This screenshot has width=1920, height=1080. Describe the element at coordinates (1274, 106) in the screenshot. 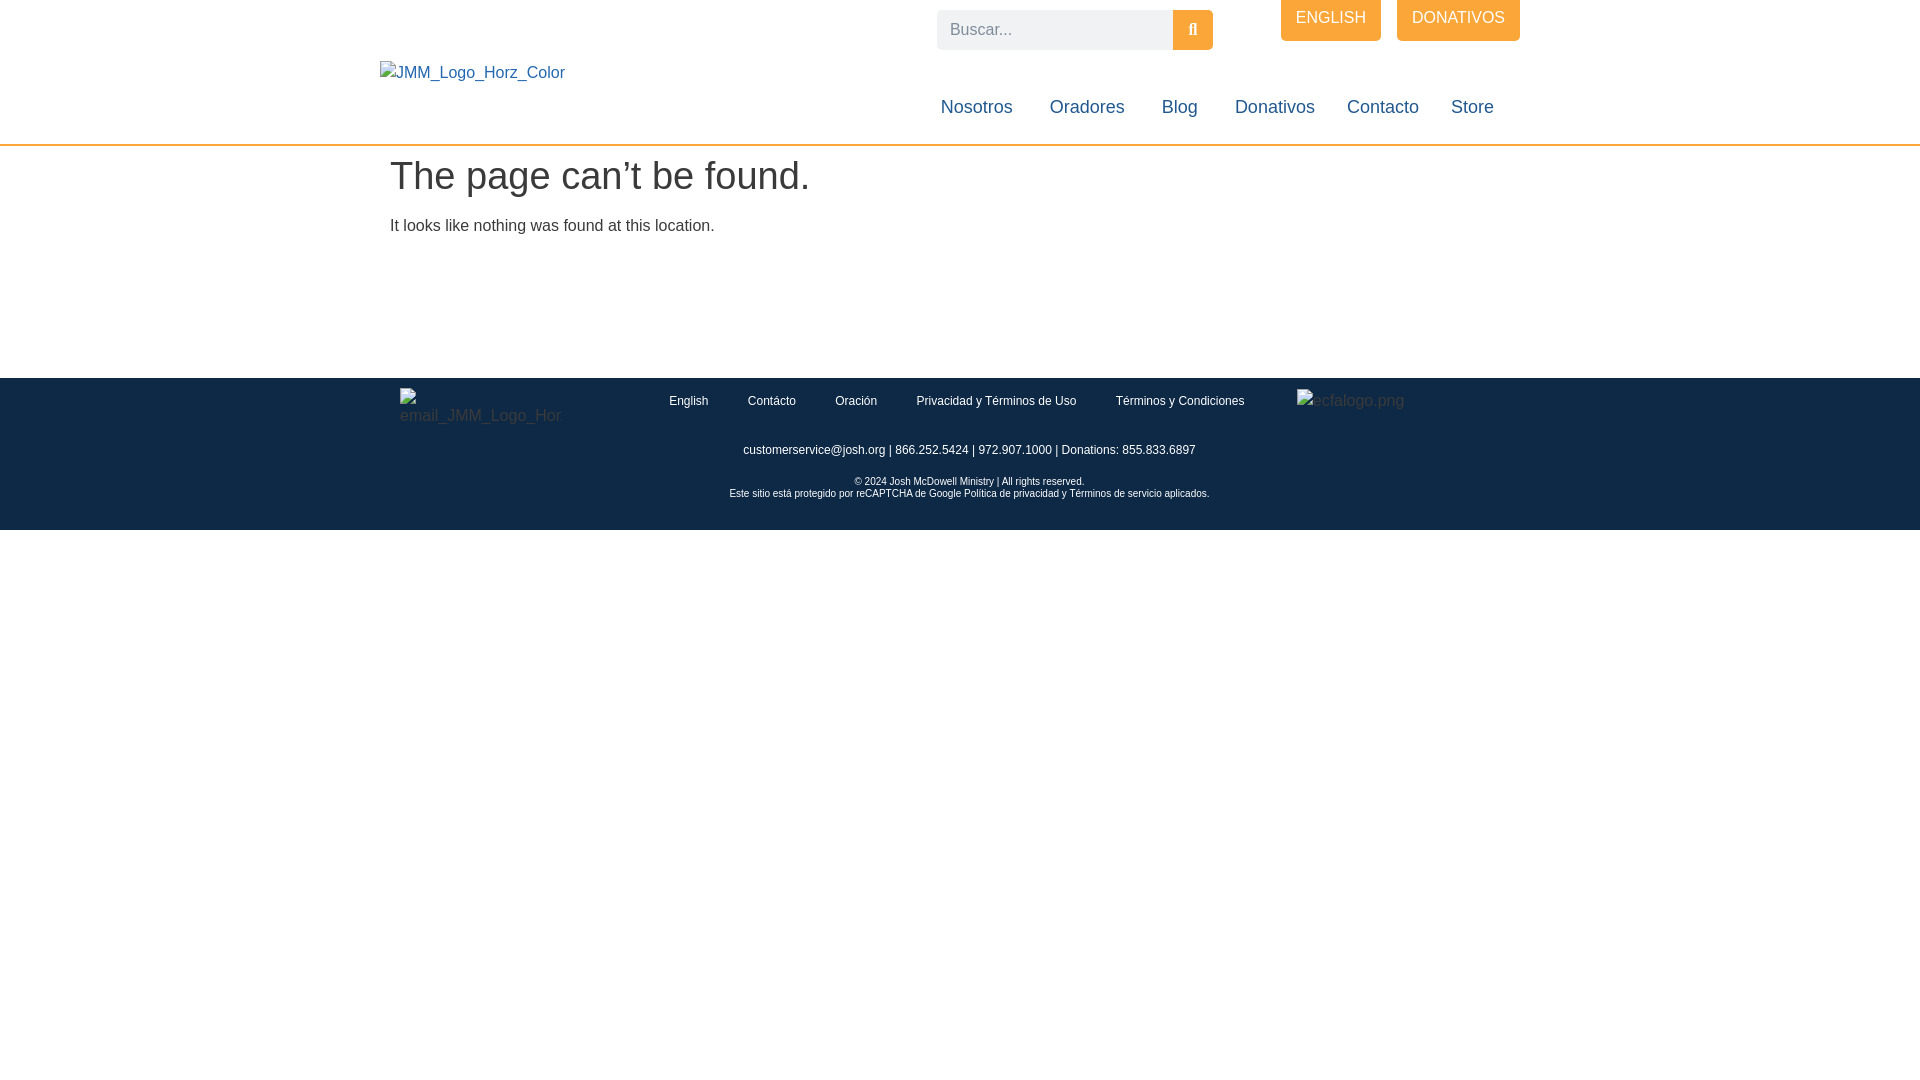

I see `Donativos` at that location.